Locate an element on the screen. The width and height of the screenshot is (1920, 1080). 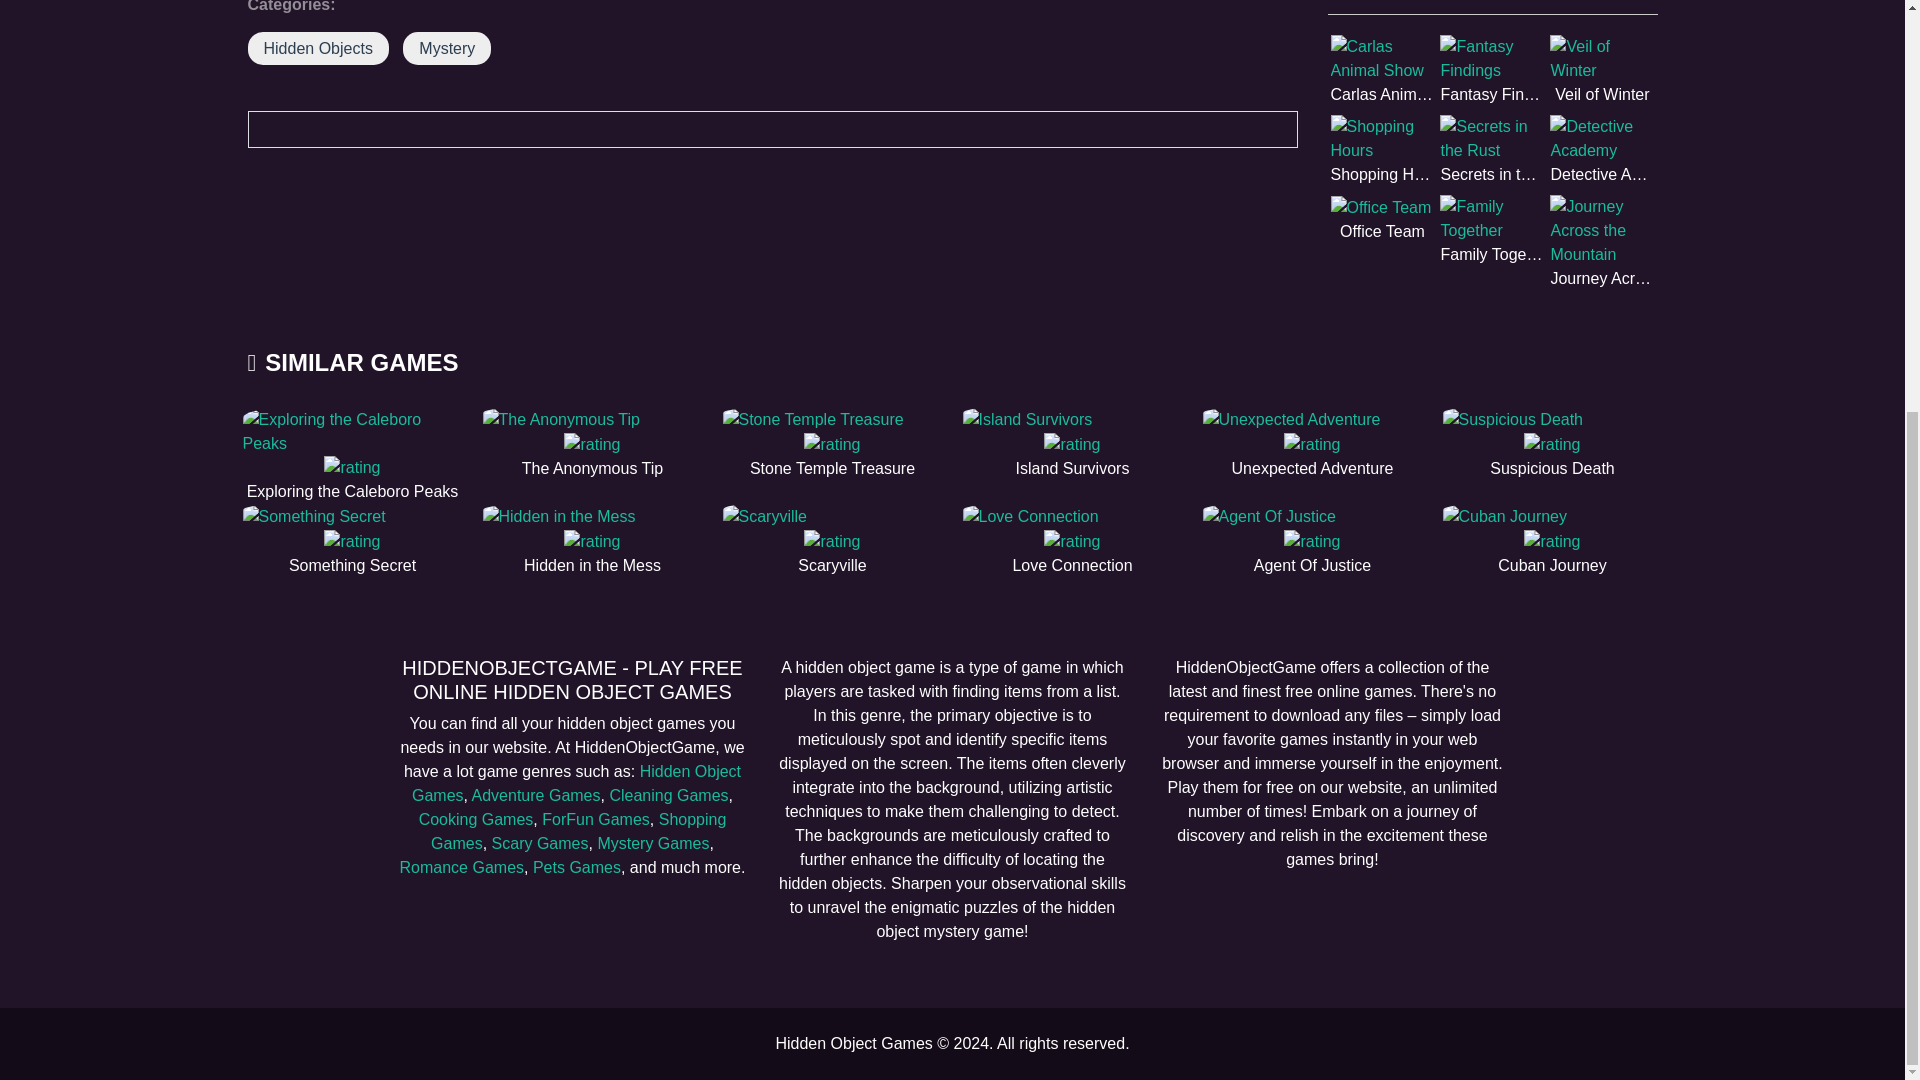
All Adventure Games is located at coordinates (536, 795).